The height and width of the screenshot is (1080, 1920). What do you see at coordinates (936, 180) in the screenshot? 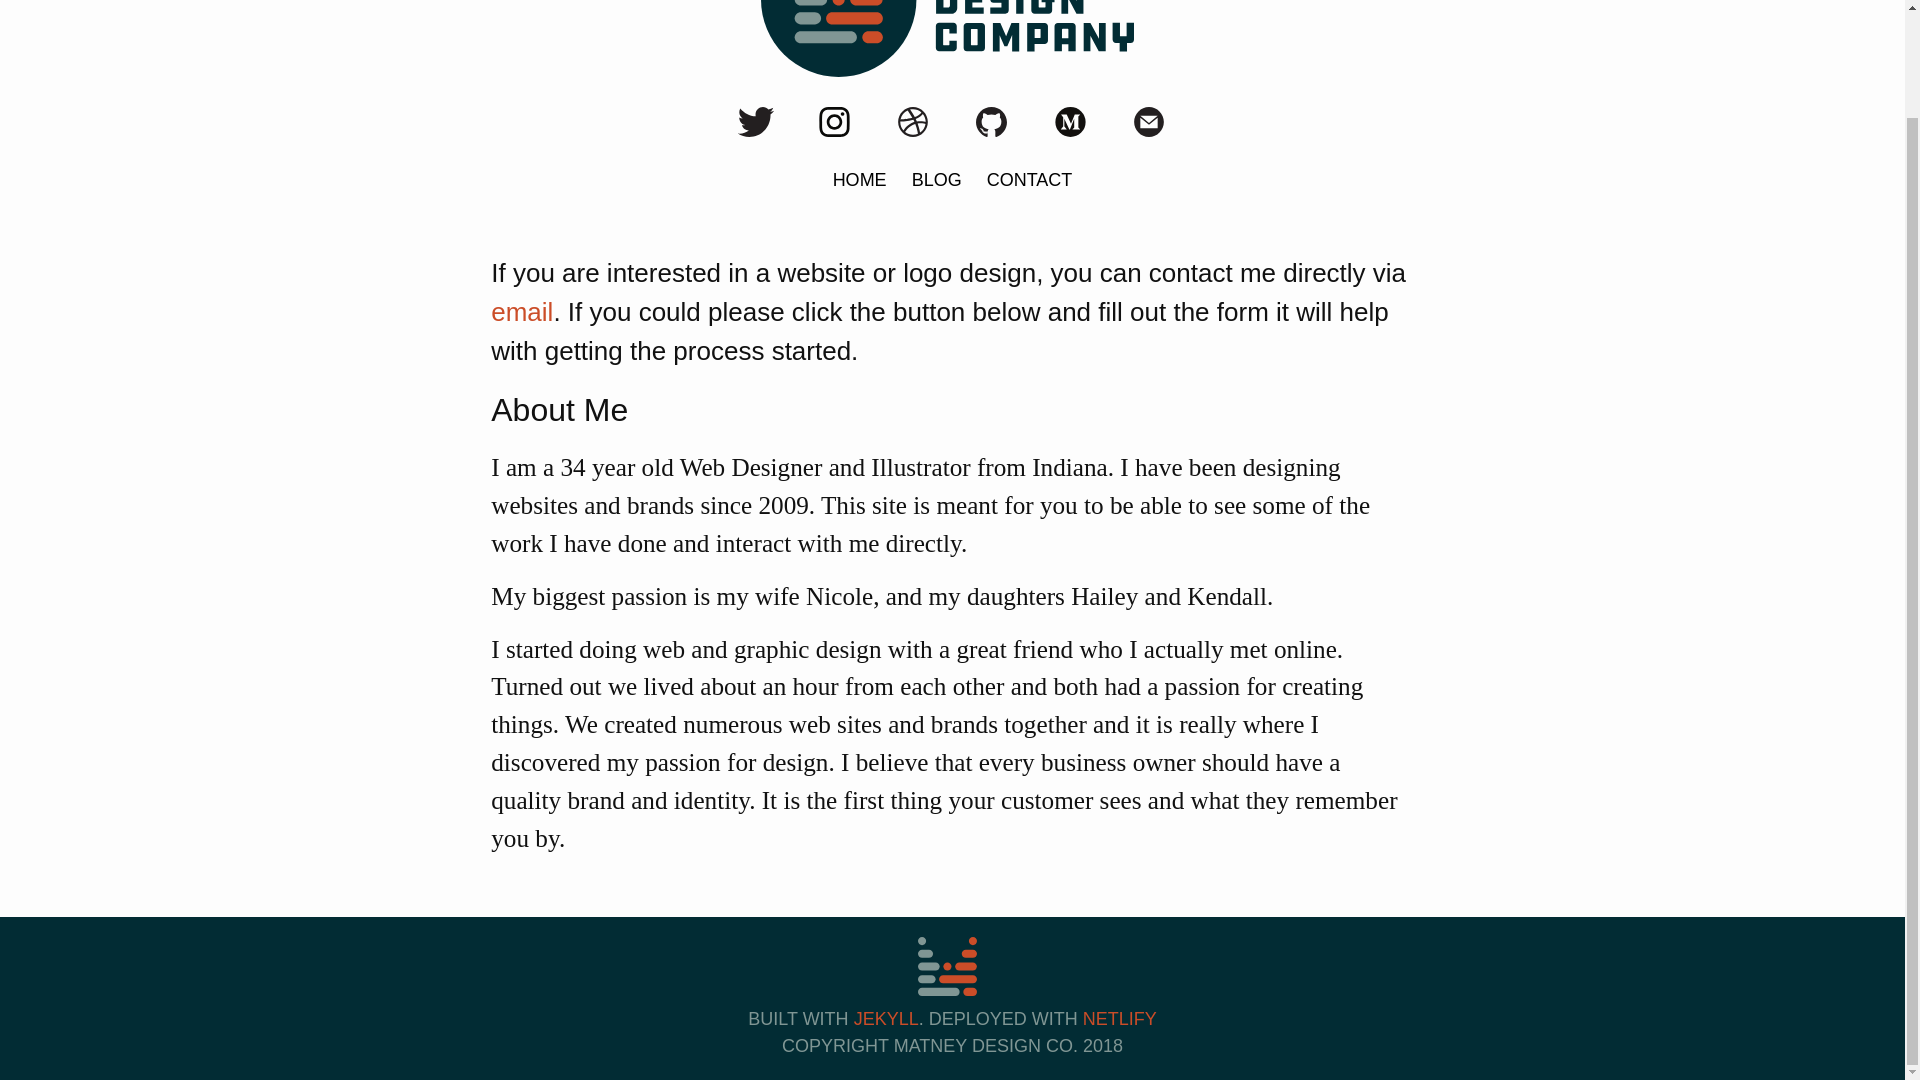
I see `BLOG` at bounding box center [936, 180].